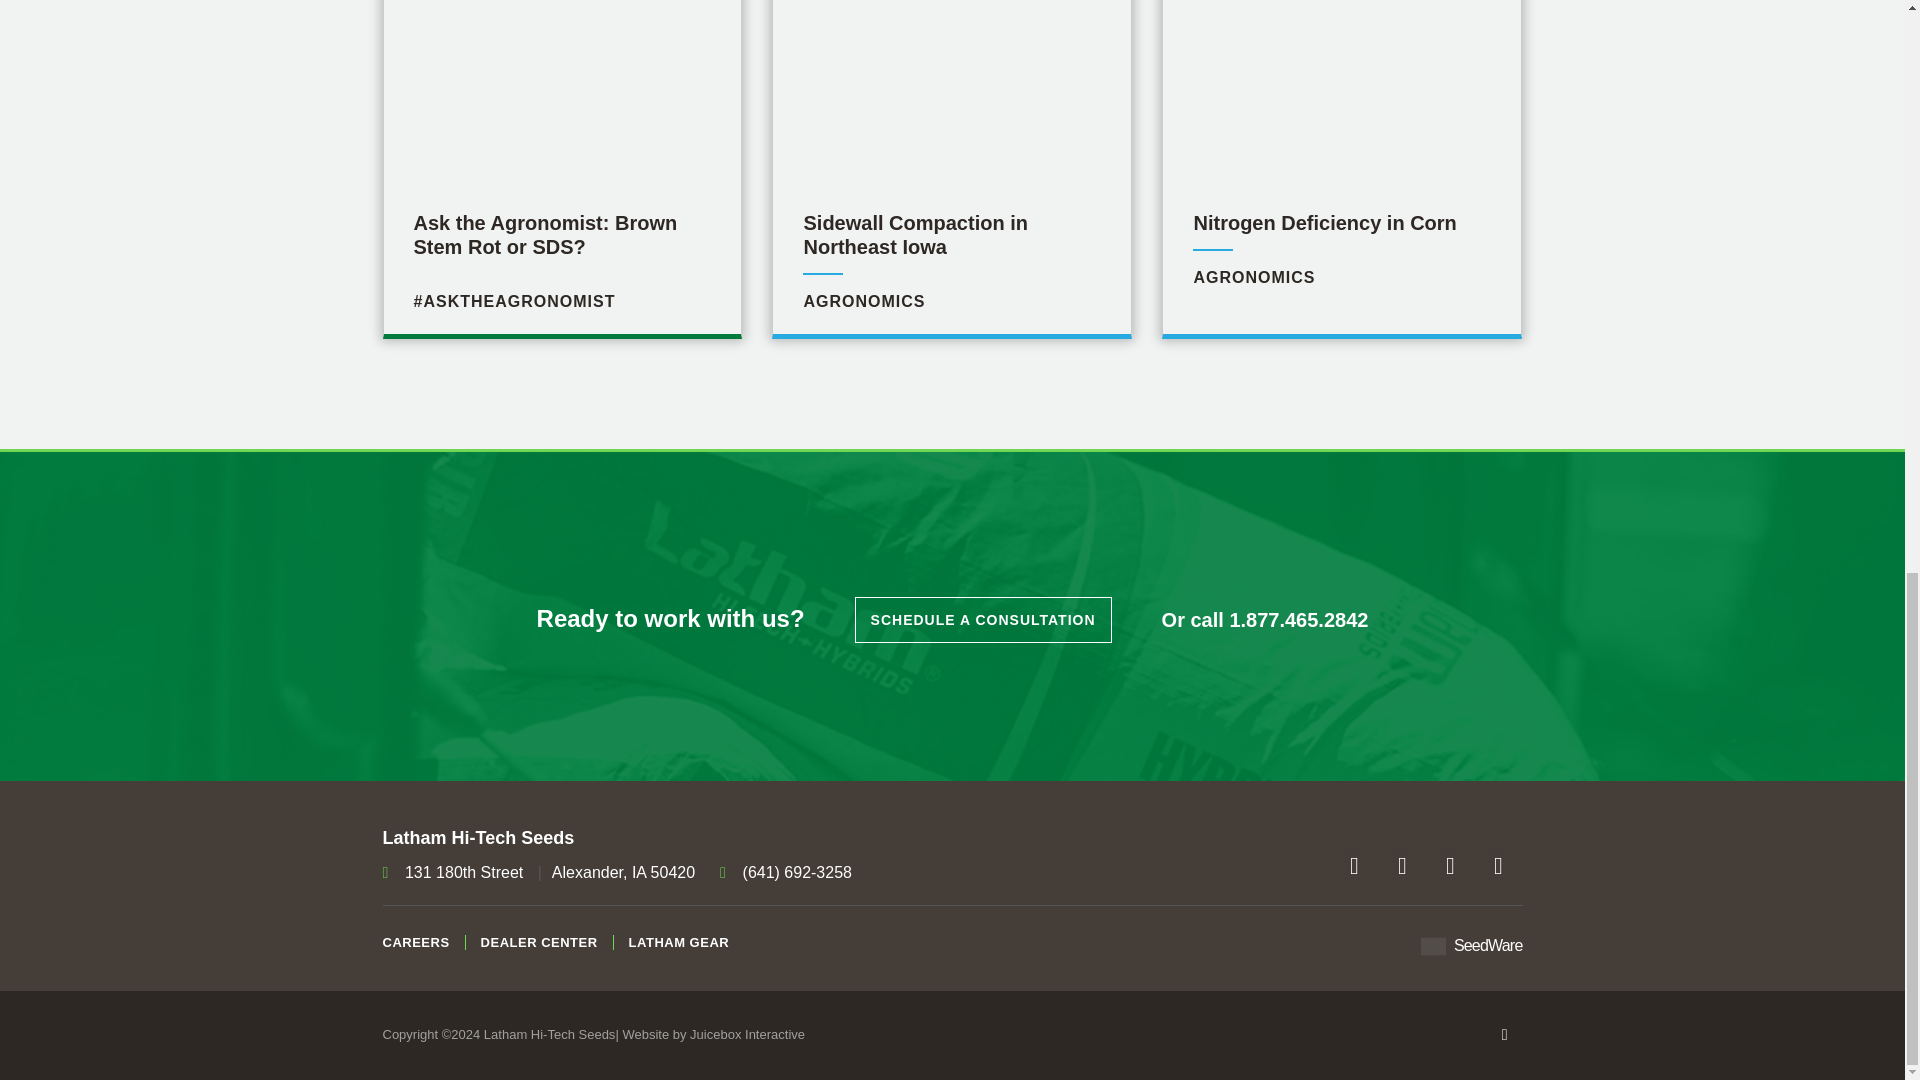 The height and width of the screenshot is (1080, 1920). Describe the element at coordinates (951, 252) in the screenshot. I see `Subscribe with RSS` at that location.